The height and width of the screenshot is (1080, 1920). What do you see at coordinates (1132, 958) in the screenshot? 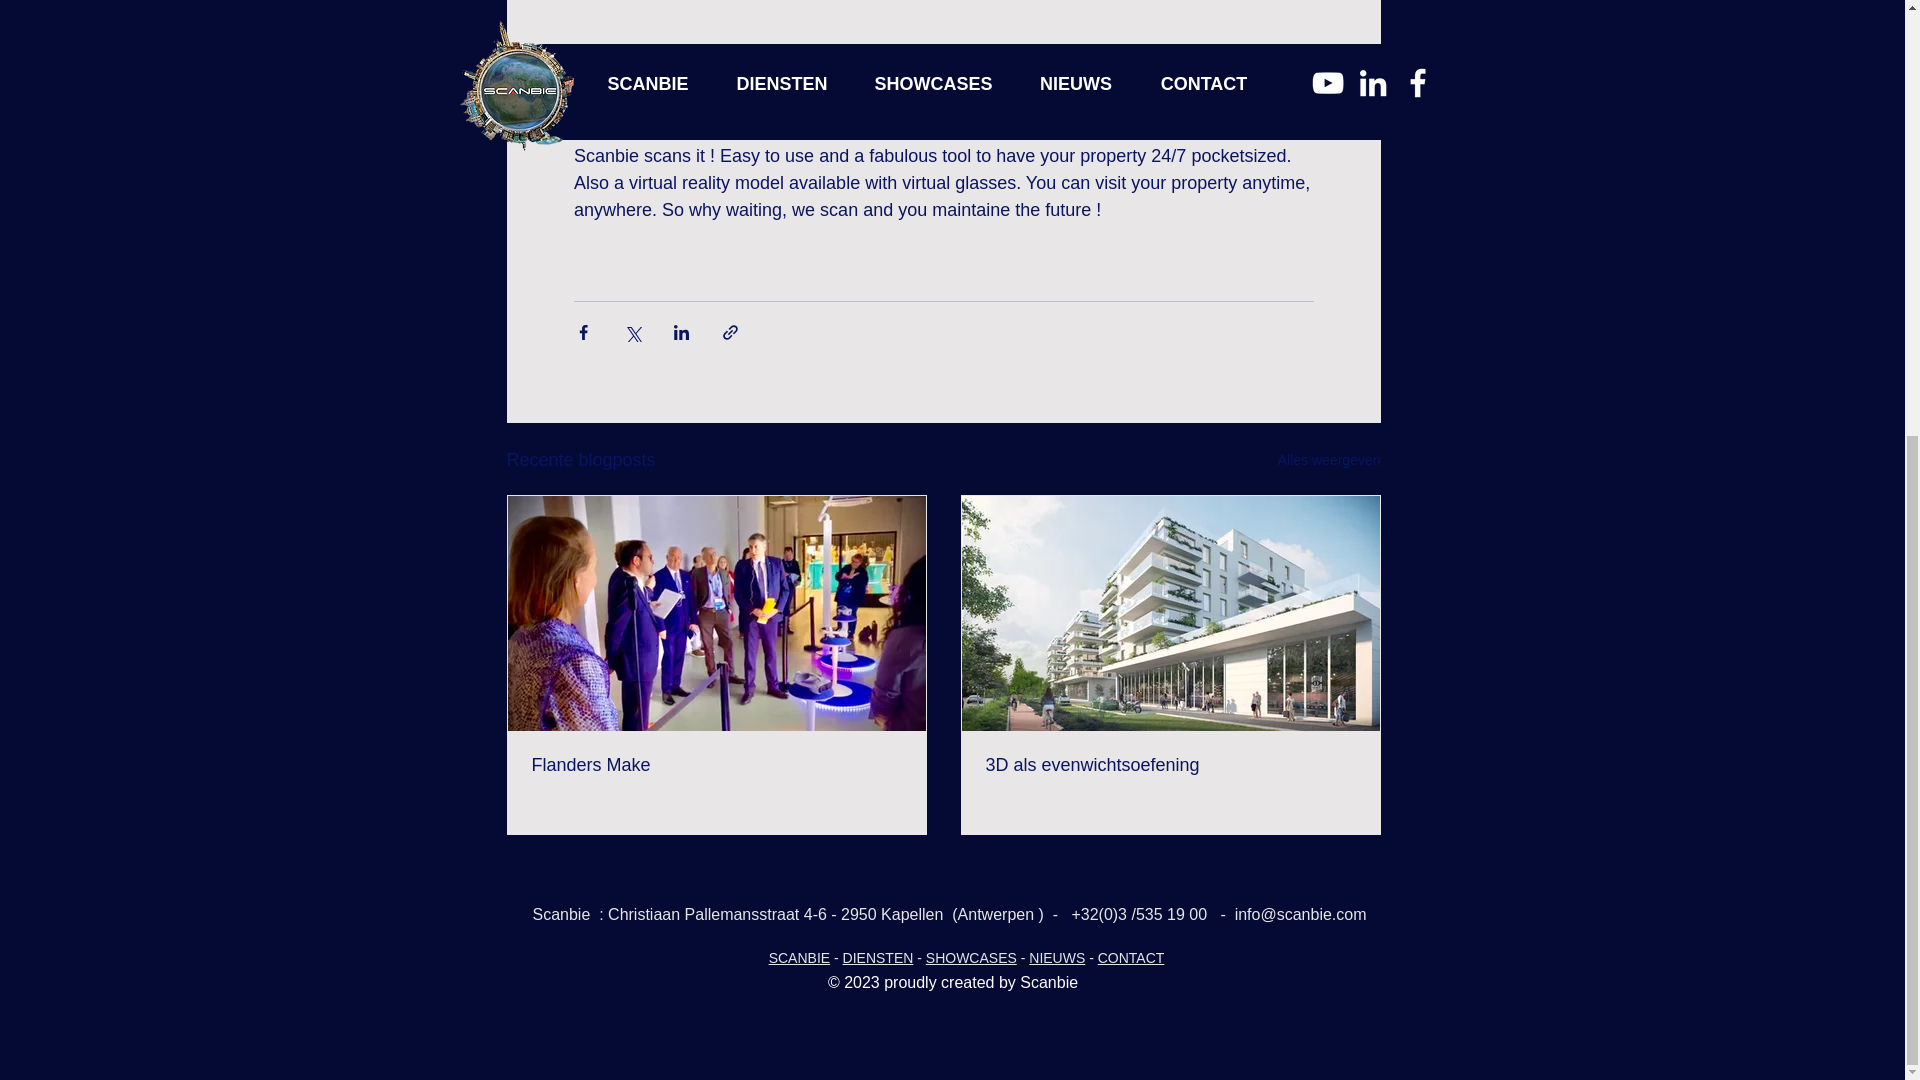
I see `CONTACT` at bounding box center [1132, 958].